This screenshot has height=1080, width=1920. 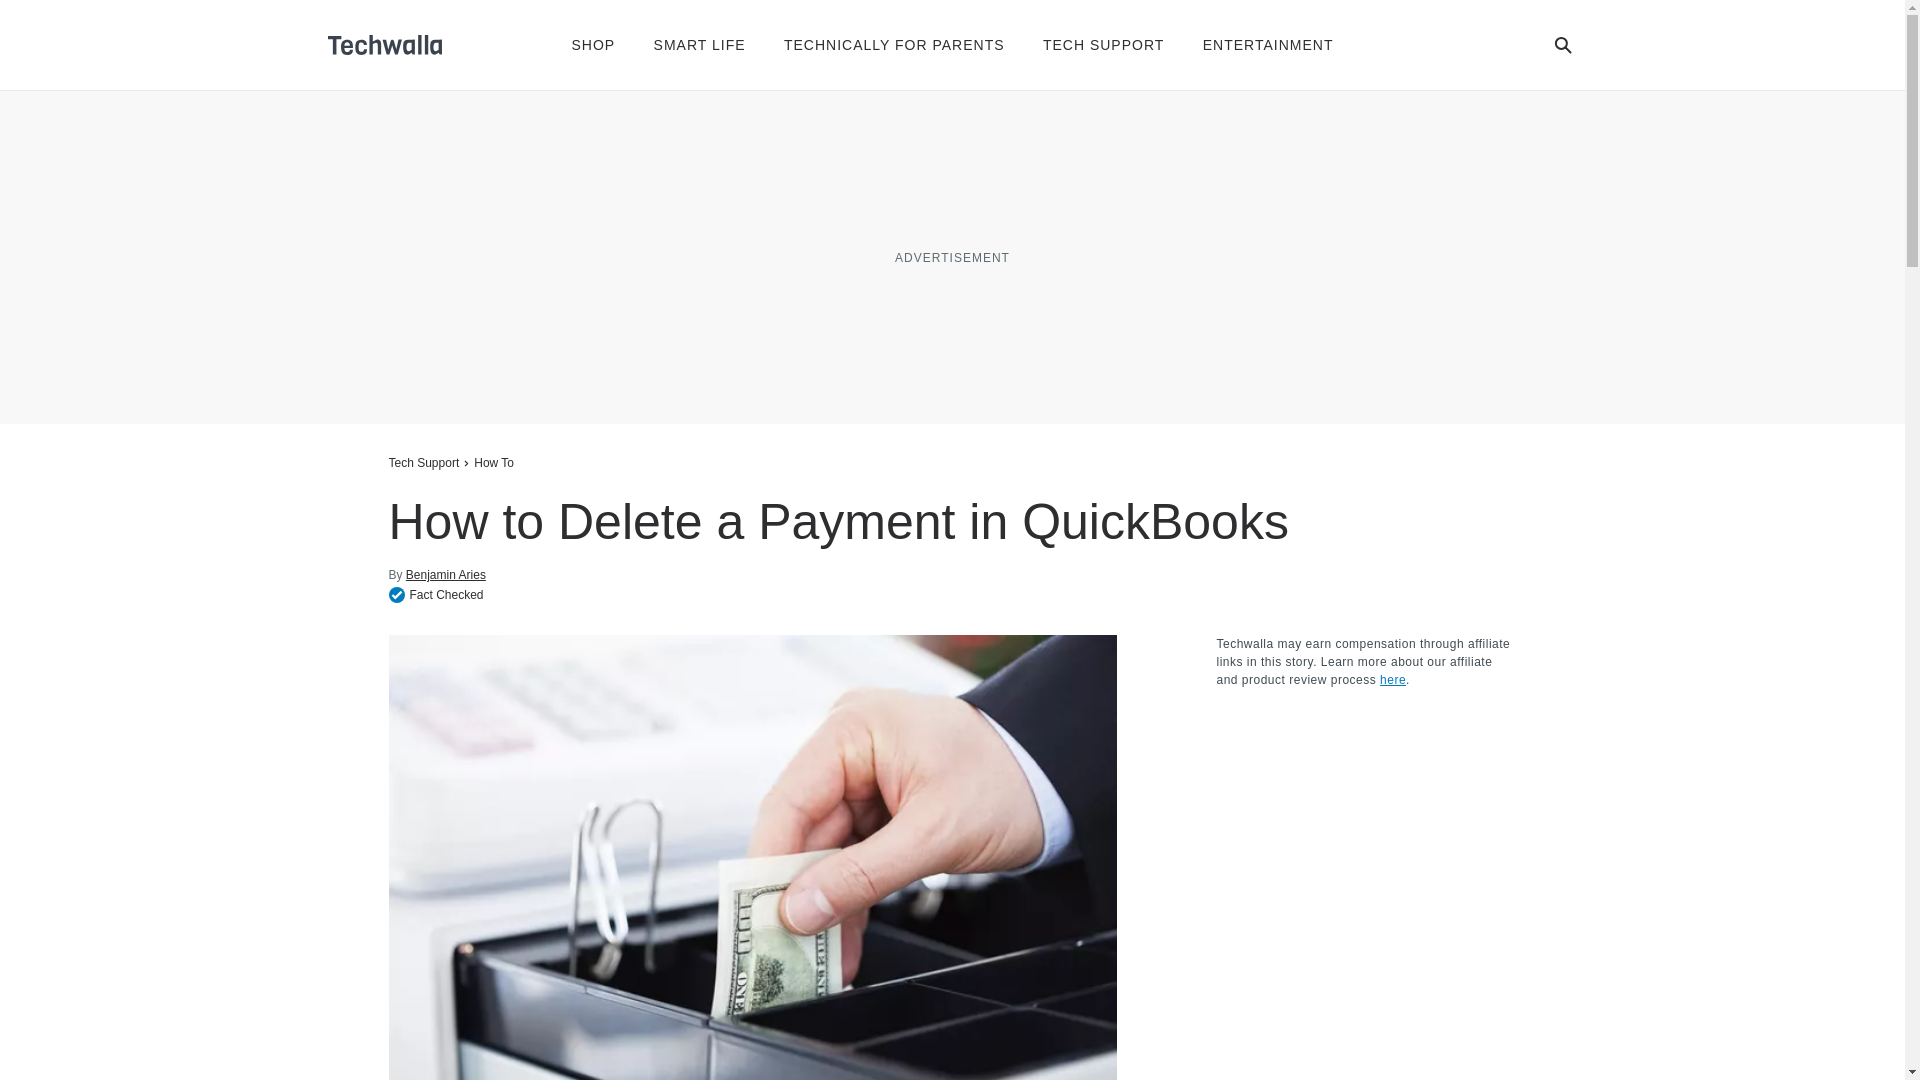 What do you see at coordinates (445, 574) in the screenshot?
I see `Benjamin Aries` at bounding box center [445, 574].